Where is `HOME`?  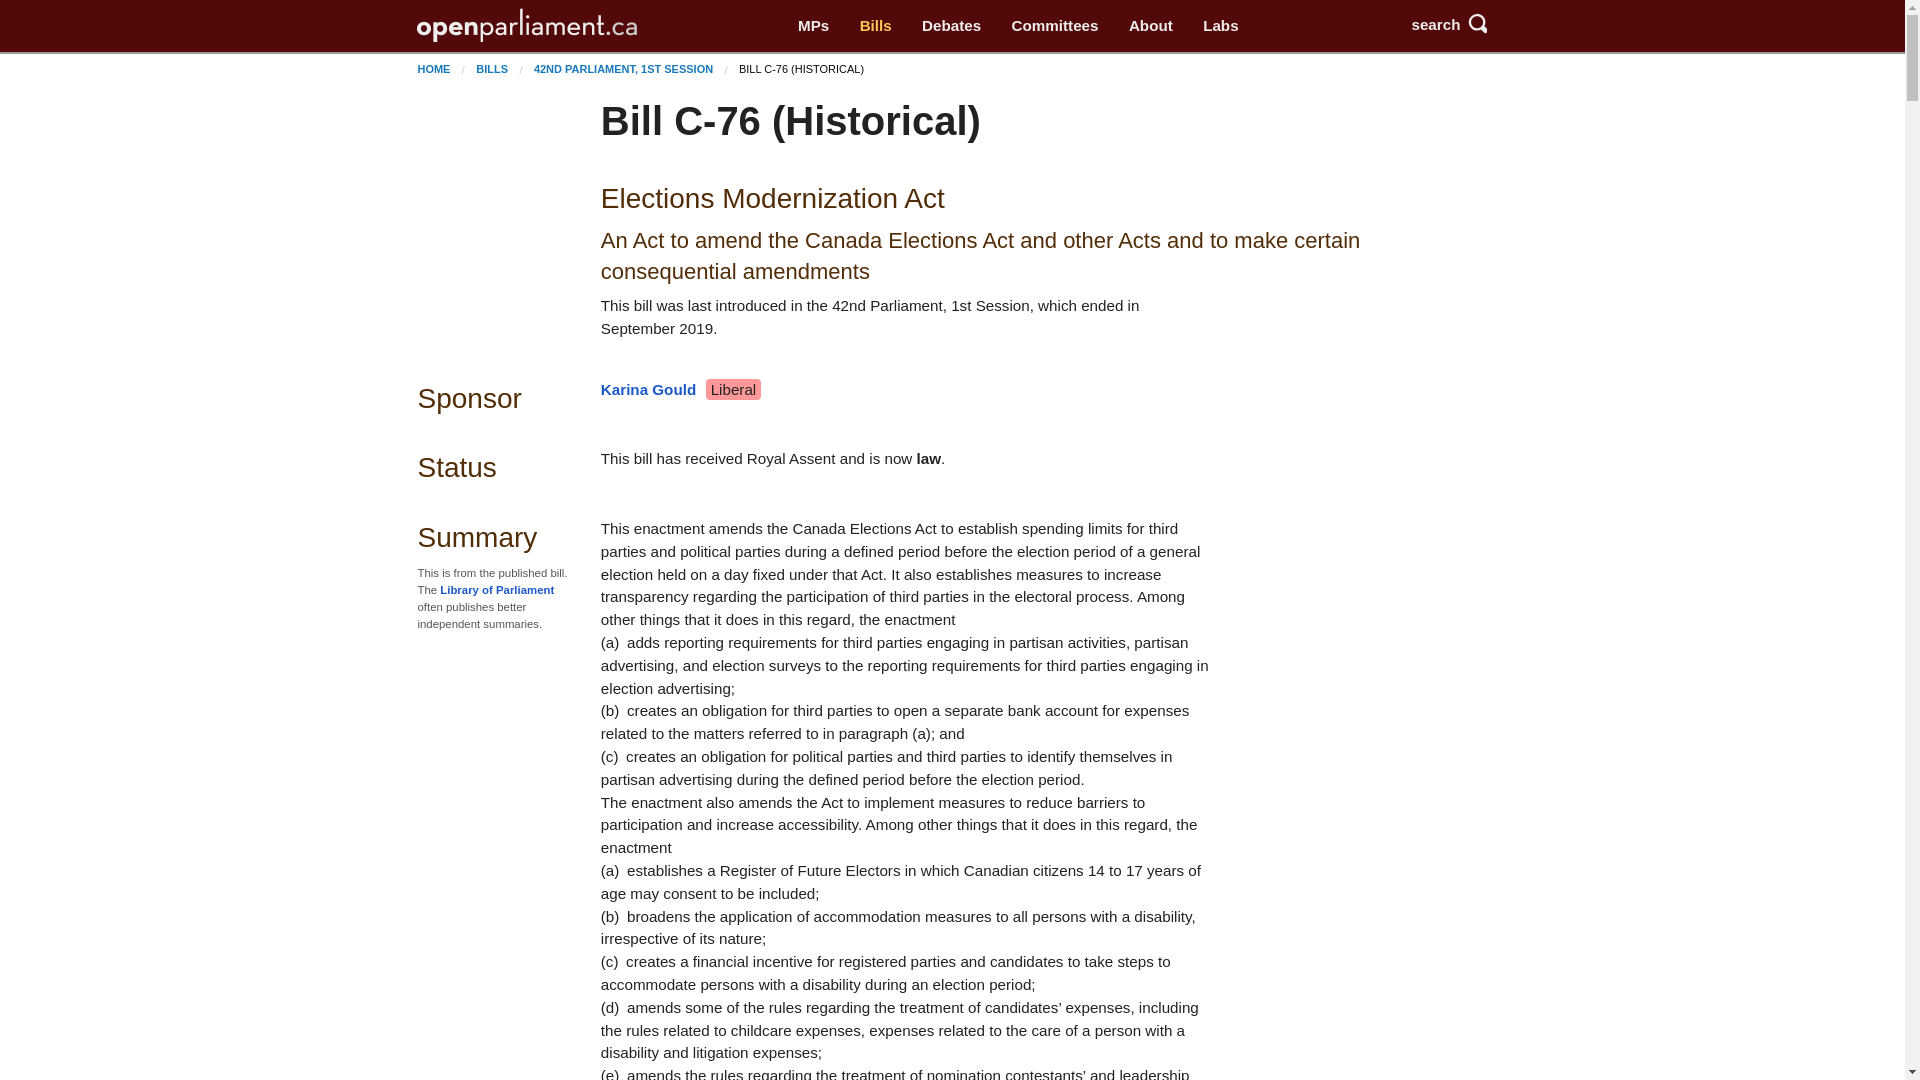
HOME is located at coordinates (432, 68).